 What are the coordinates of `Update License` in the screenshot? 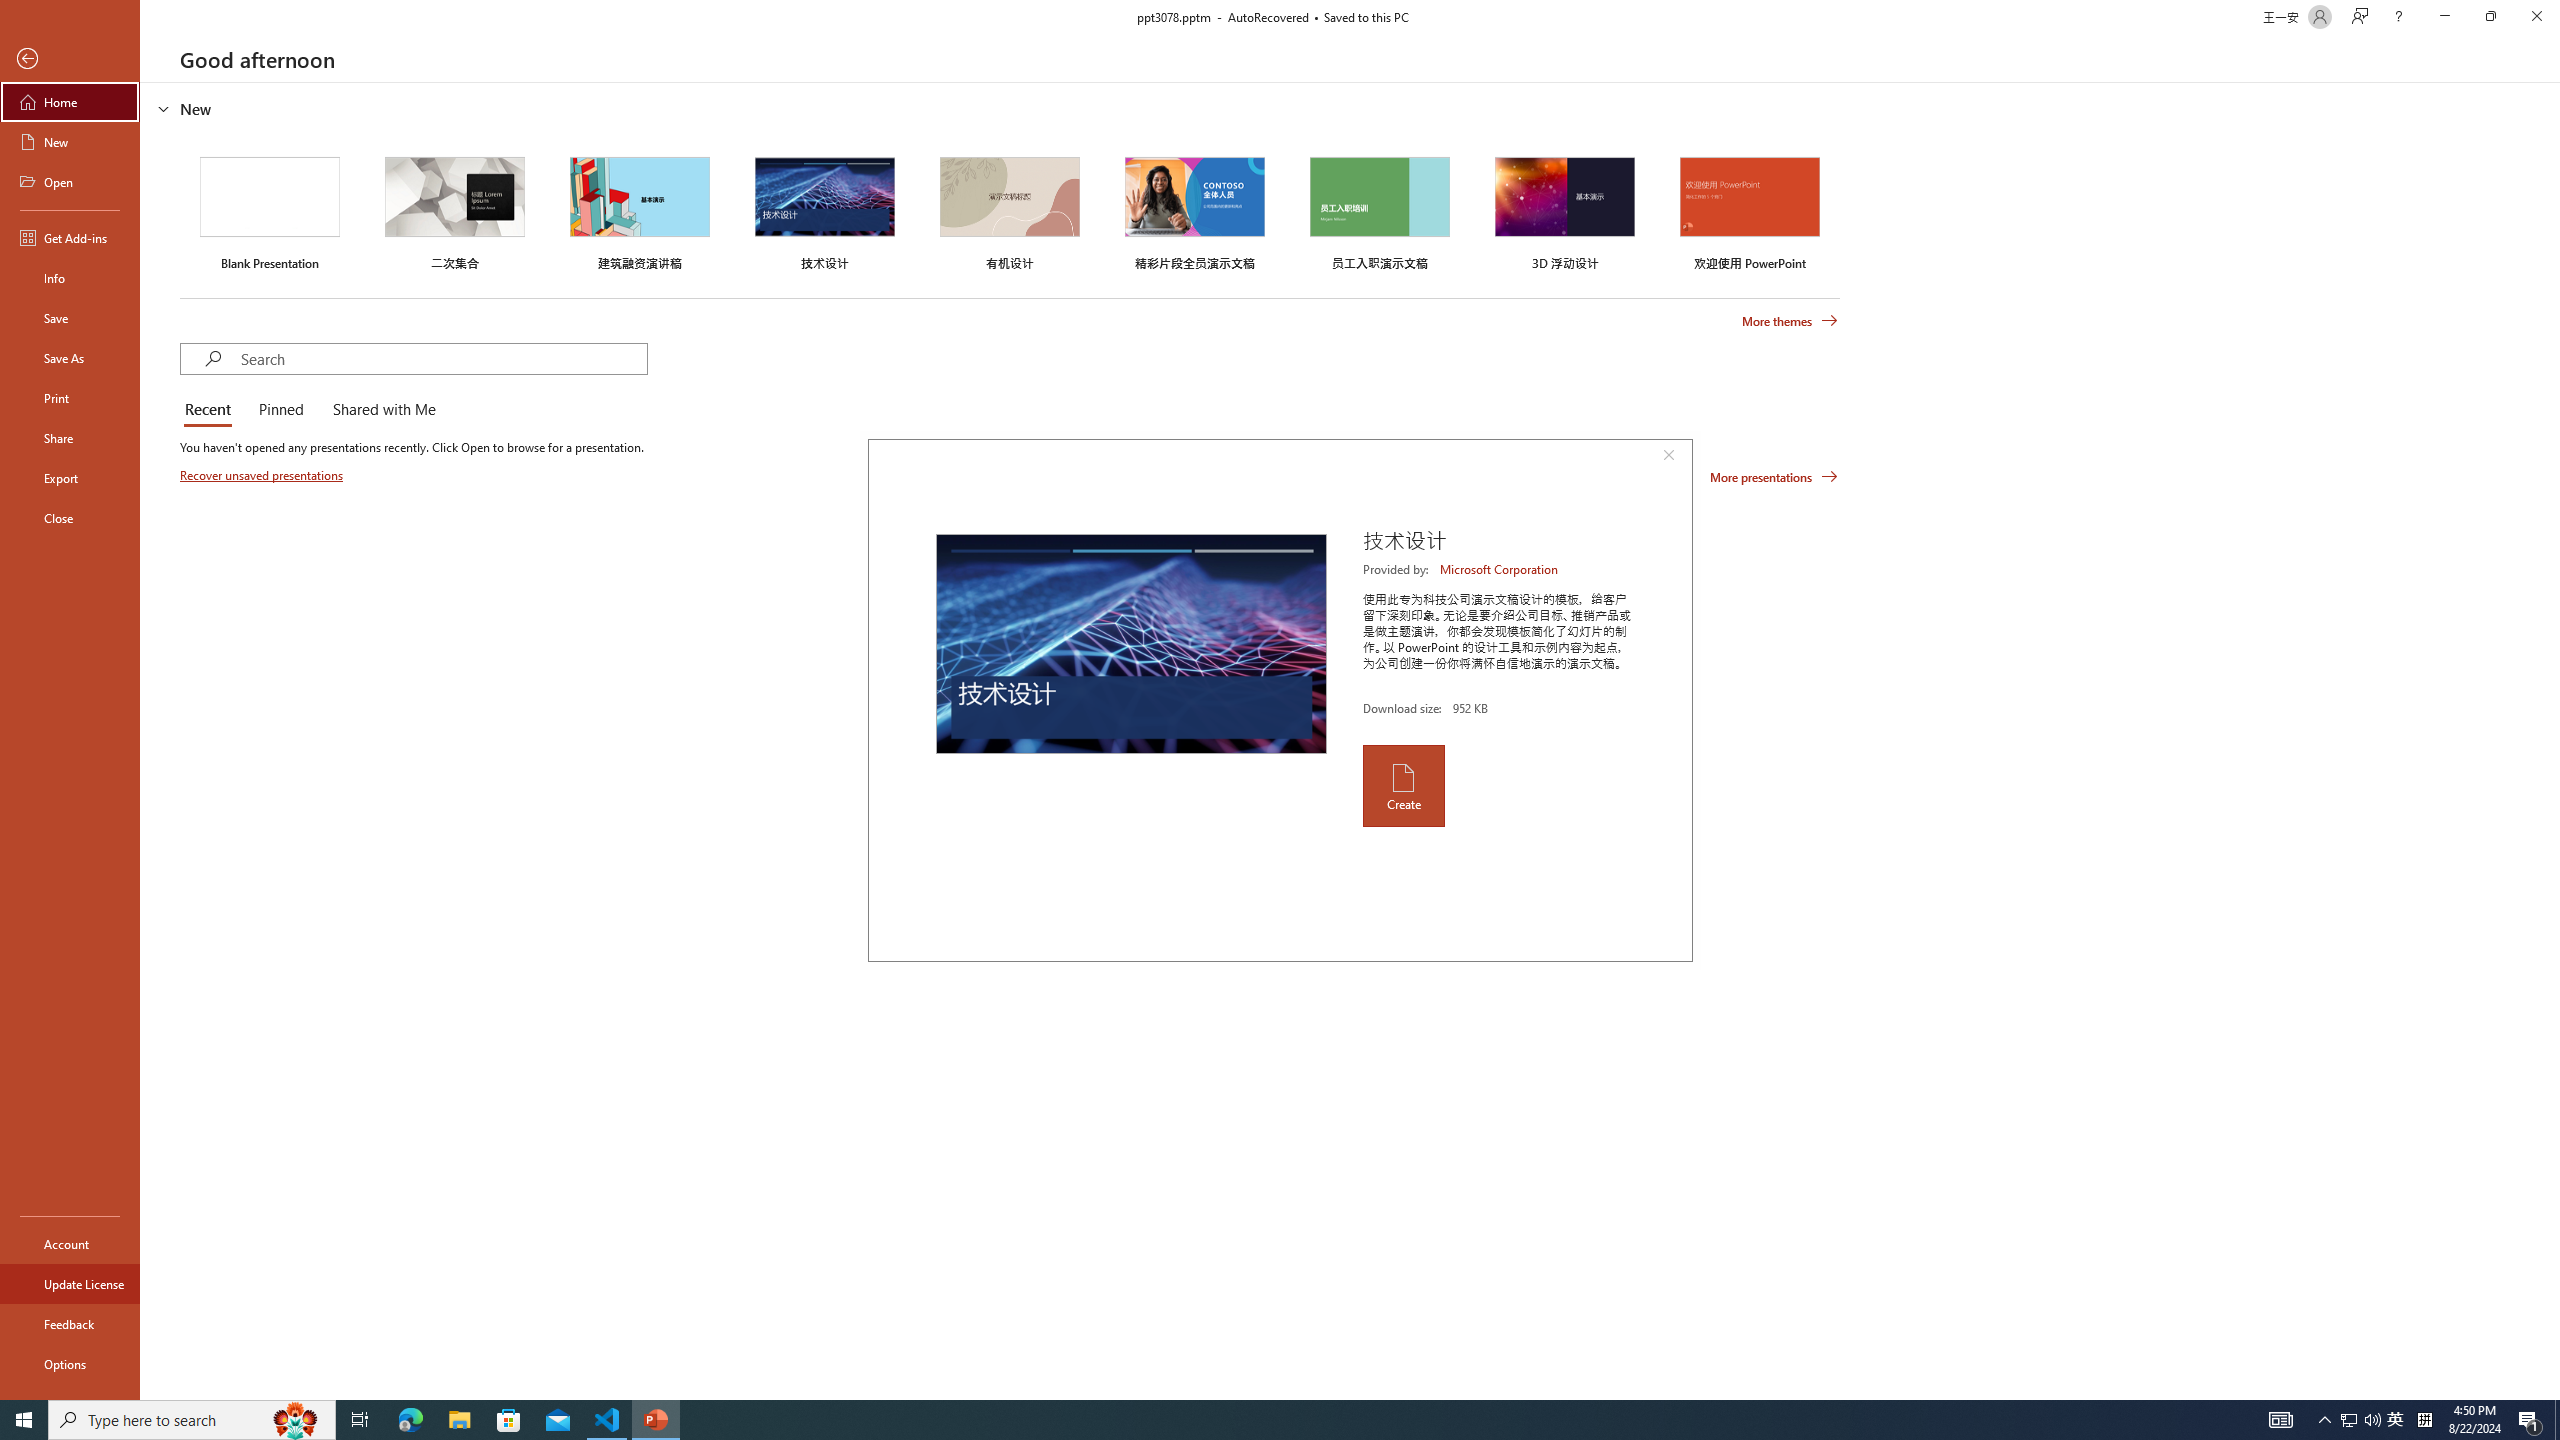 It's located at (70, 1284).